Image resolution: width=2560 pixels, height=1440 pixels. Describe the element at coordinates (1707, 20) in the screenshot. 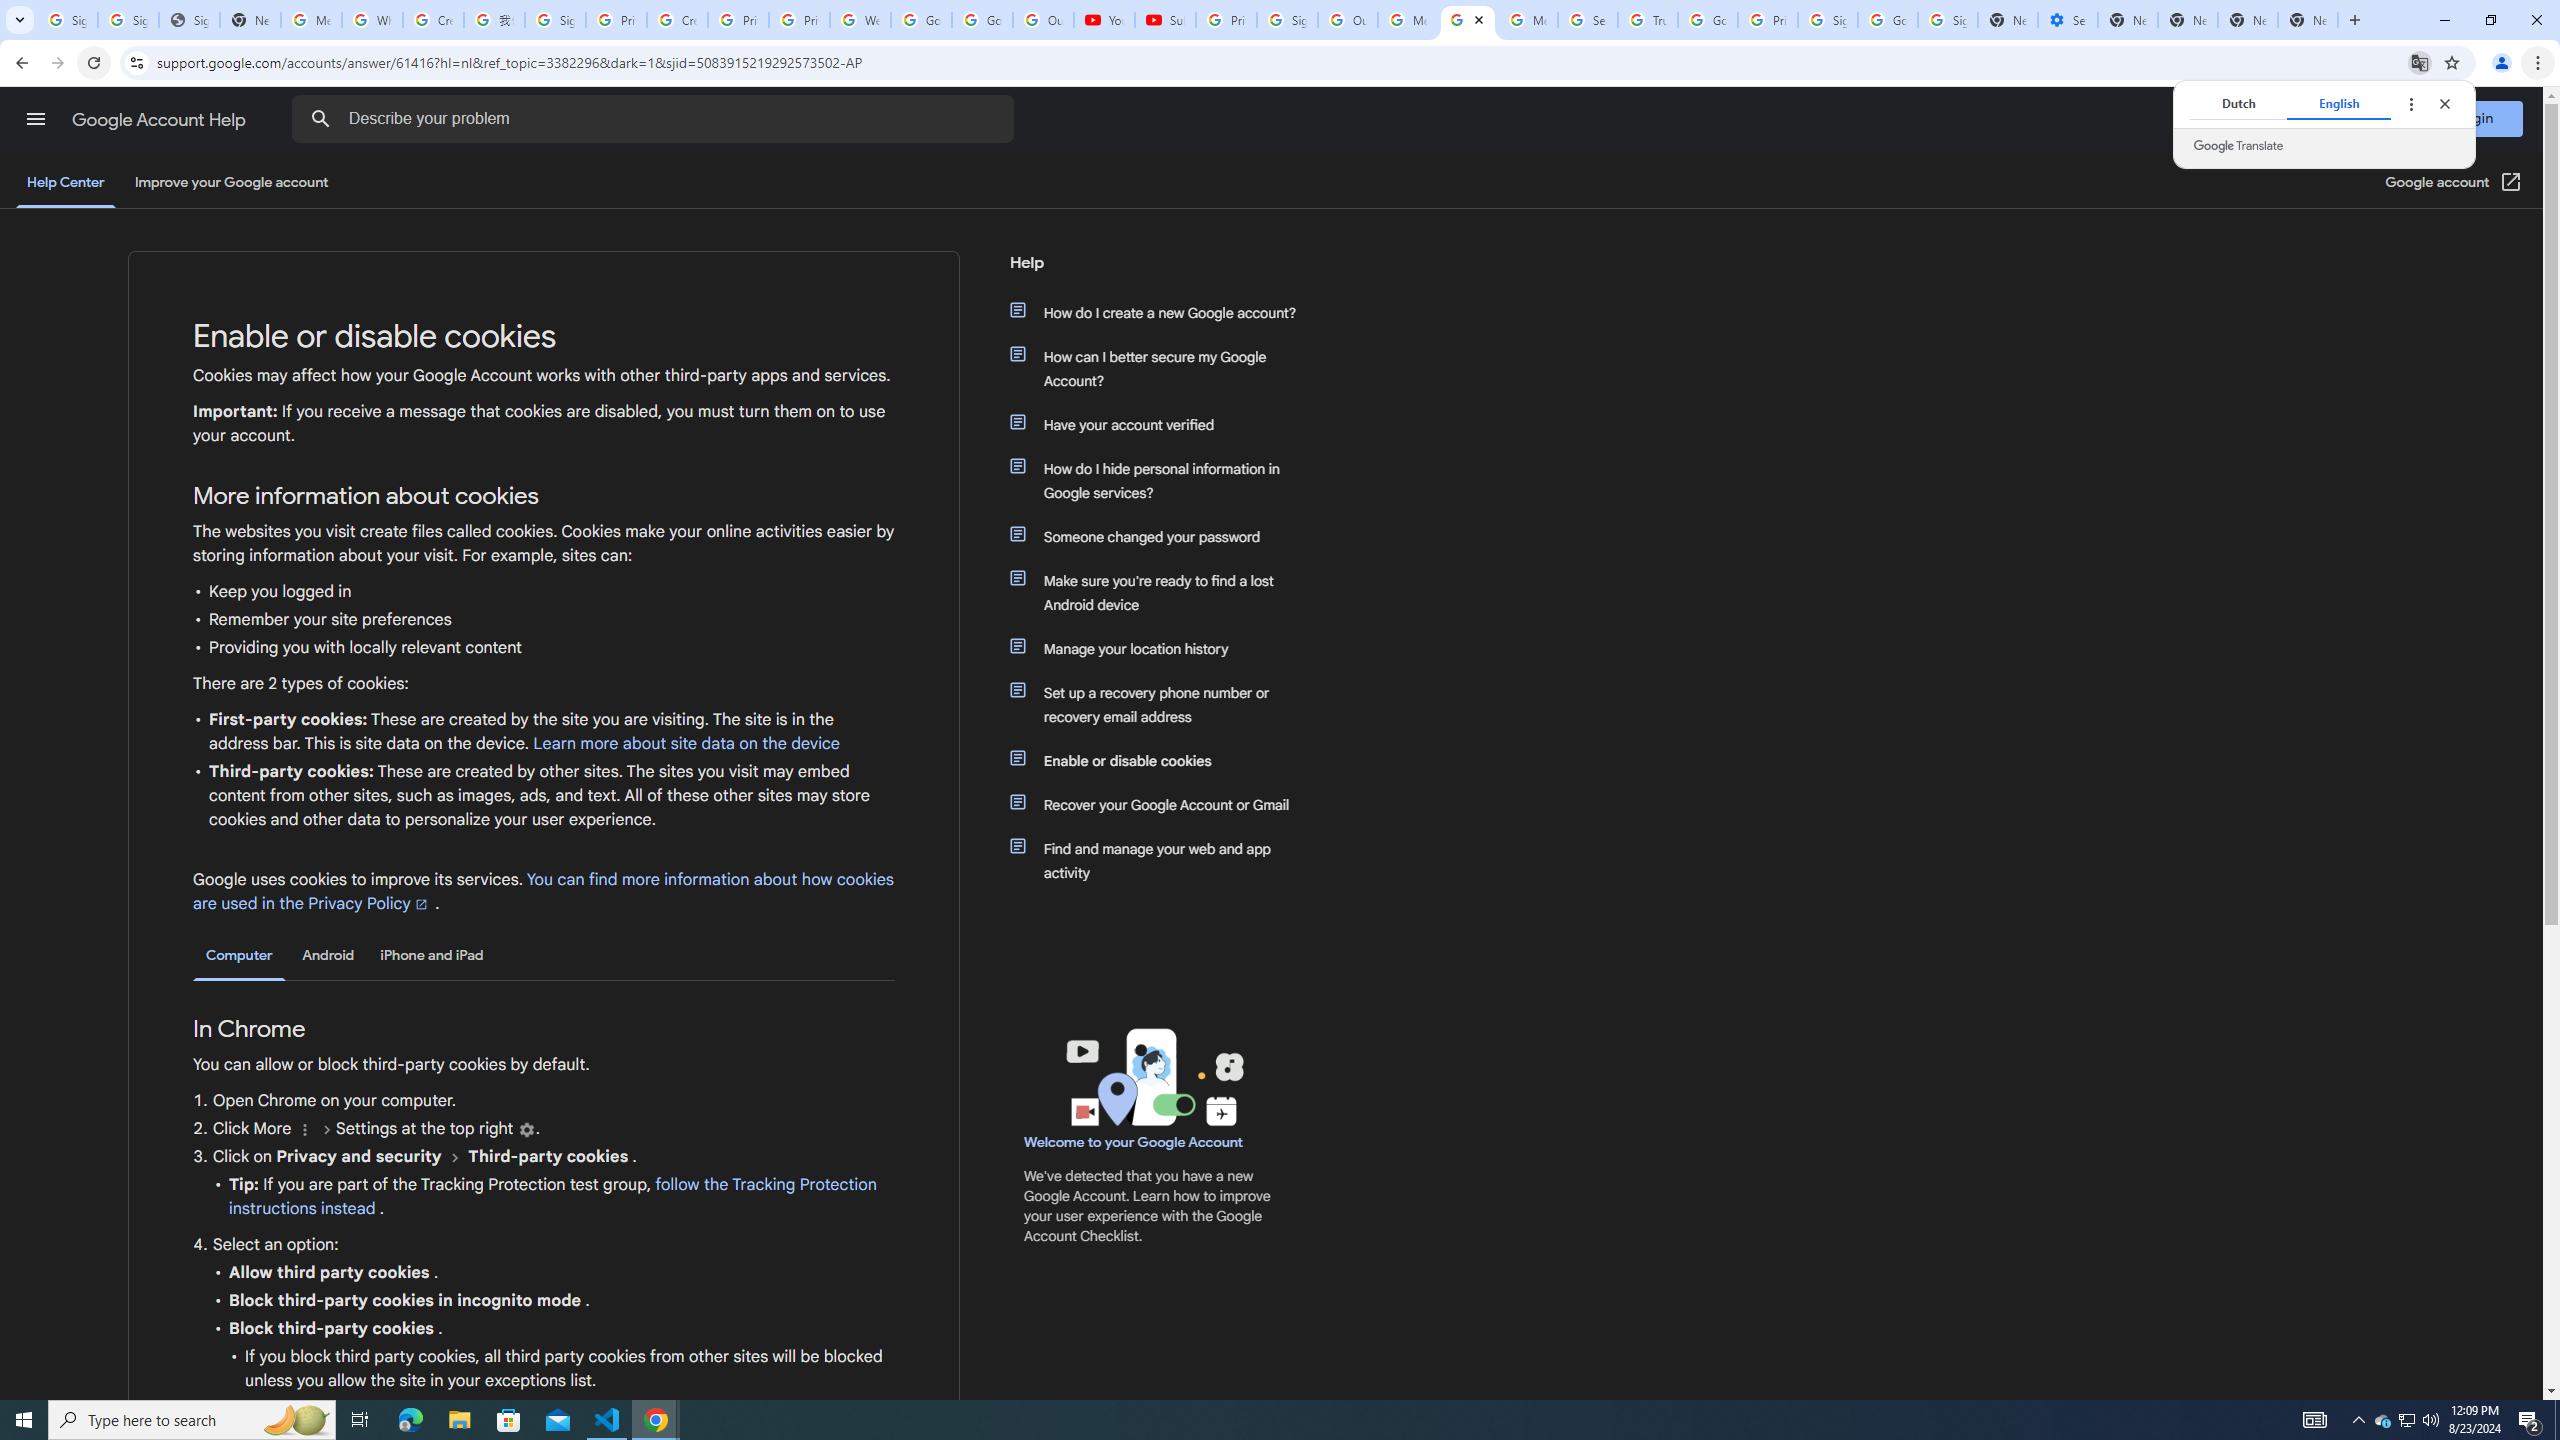

I see `Google Ads - Sign in` at that location.